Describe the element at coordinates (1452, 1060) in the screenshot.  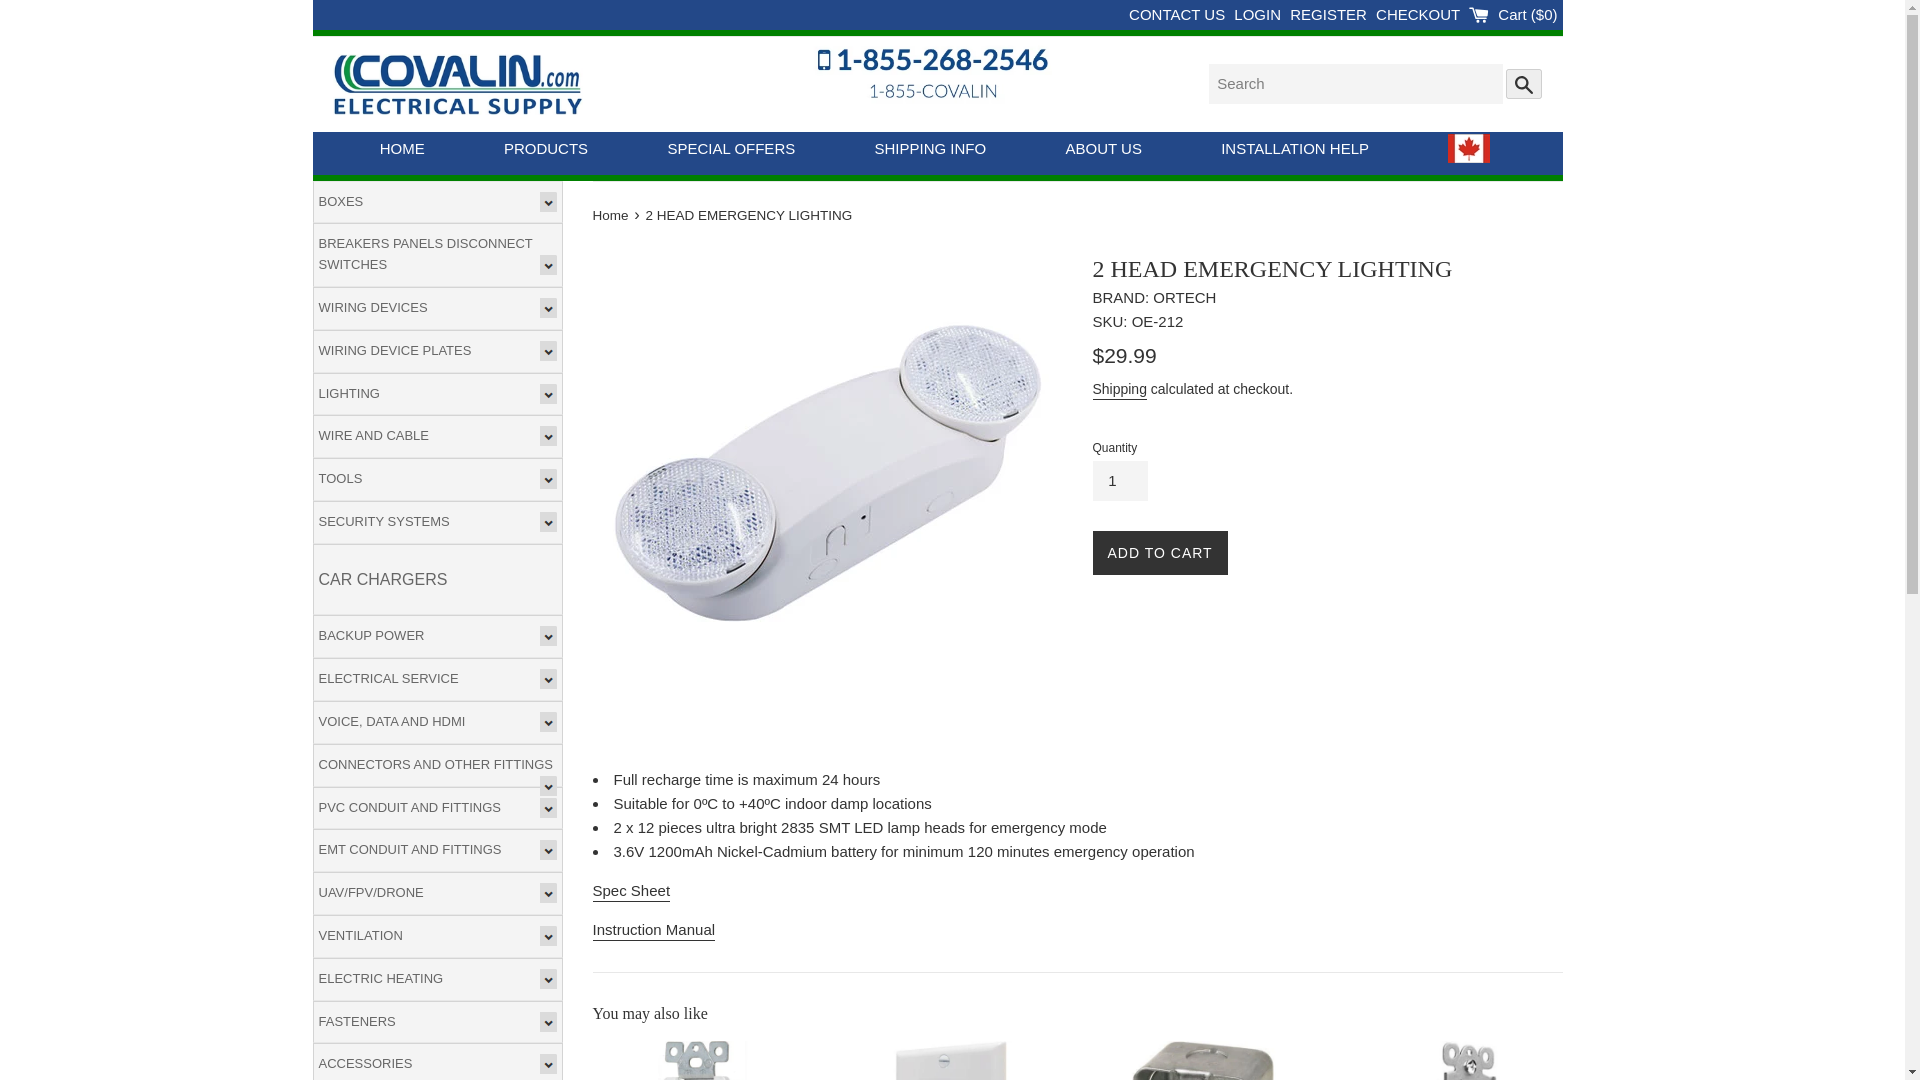
I see `VISTA 15A DECORATIVE SWITCH SINGLE POLE - WHITE` at that location.